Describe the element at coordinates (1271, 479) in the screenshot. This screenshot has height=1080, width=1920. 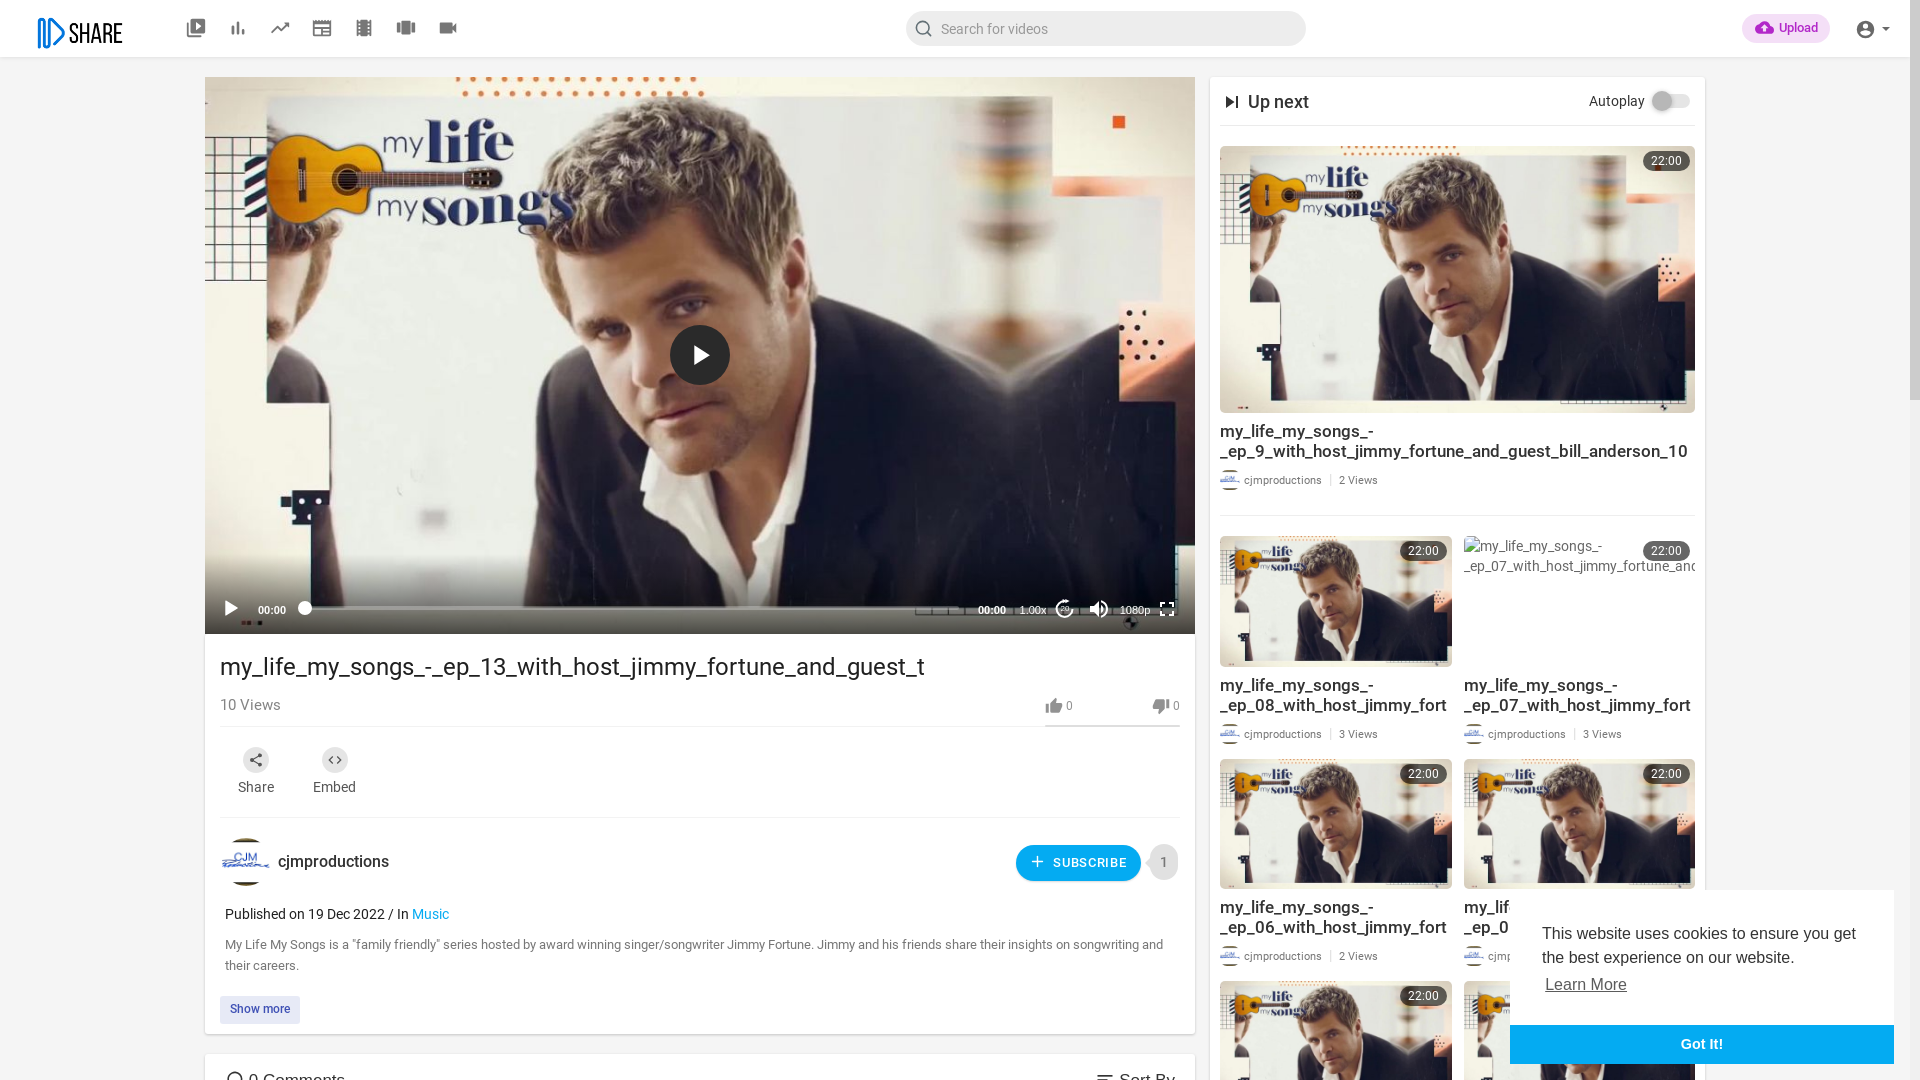
I see `cjmproductions` at that location.